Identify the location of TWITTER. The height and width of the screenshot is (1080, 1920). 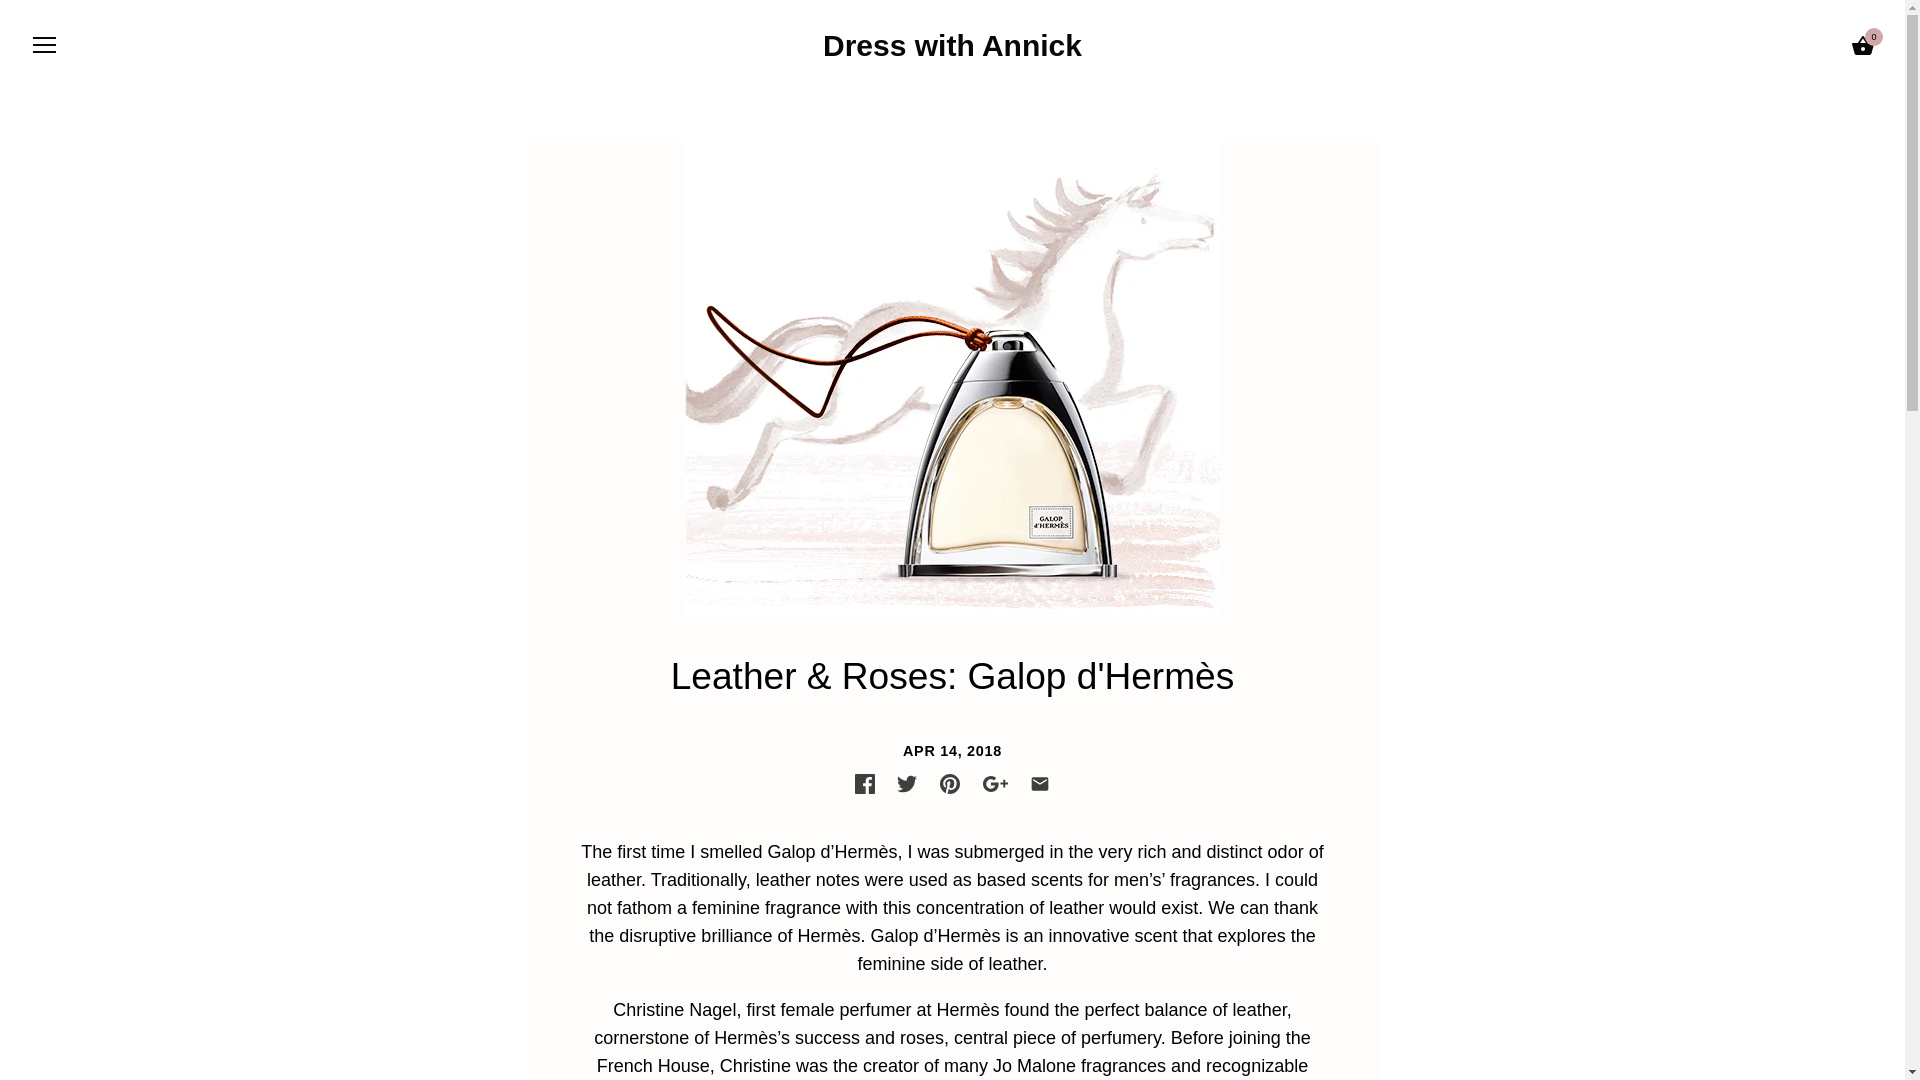
(906, 784).